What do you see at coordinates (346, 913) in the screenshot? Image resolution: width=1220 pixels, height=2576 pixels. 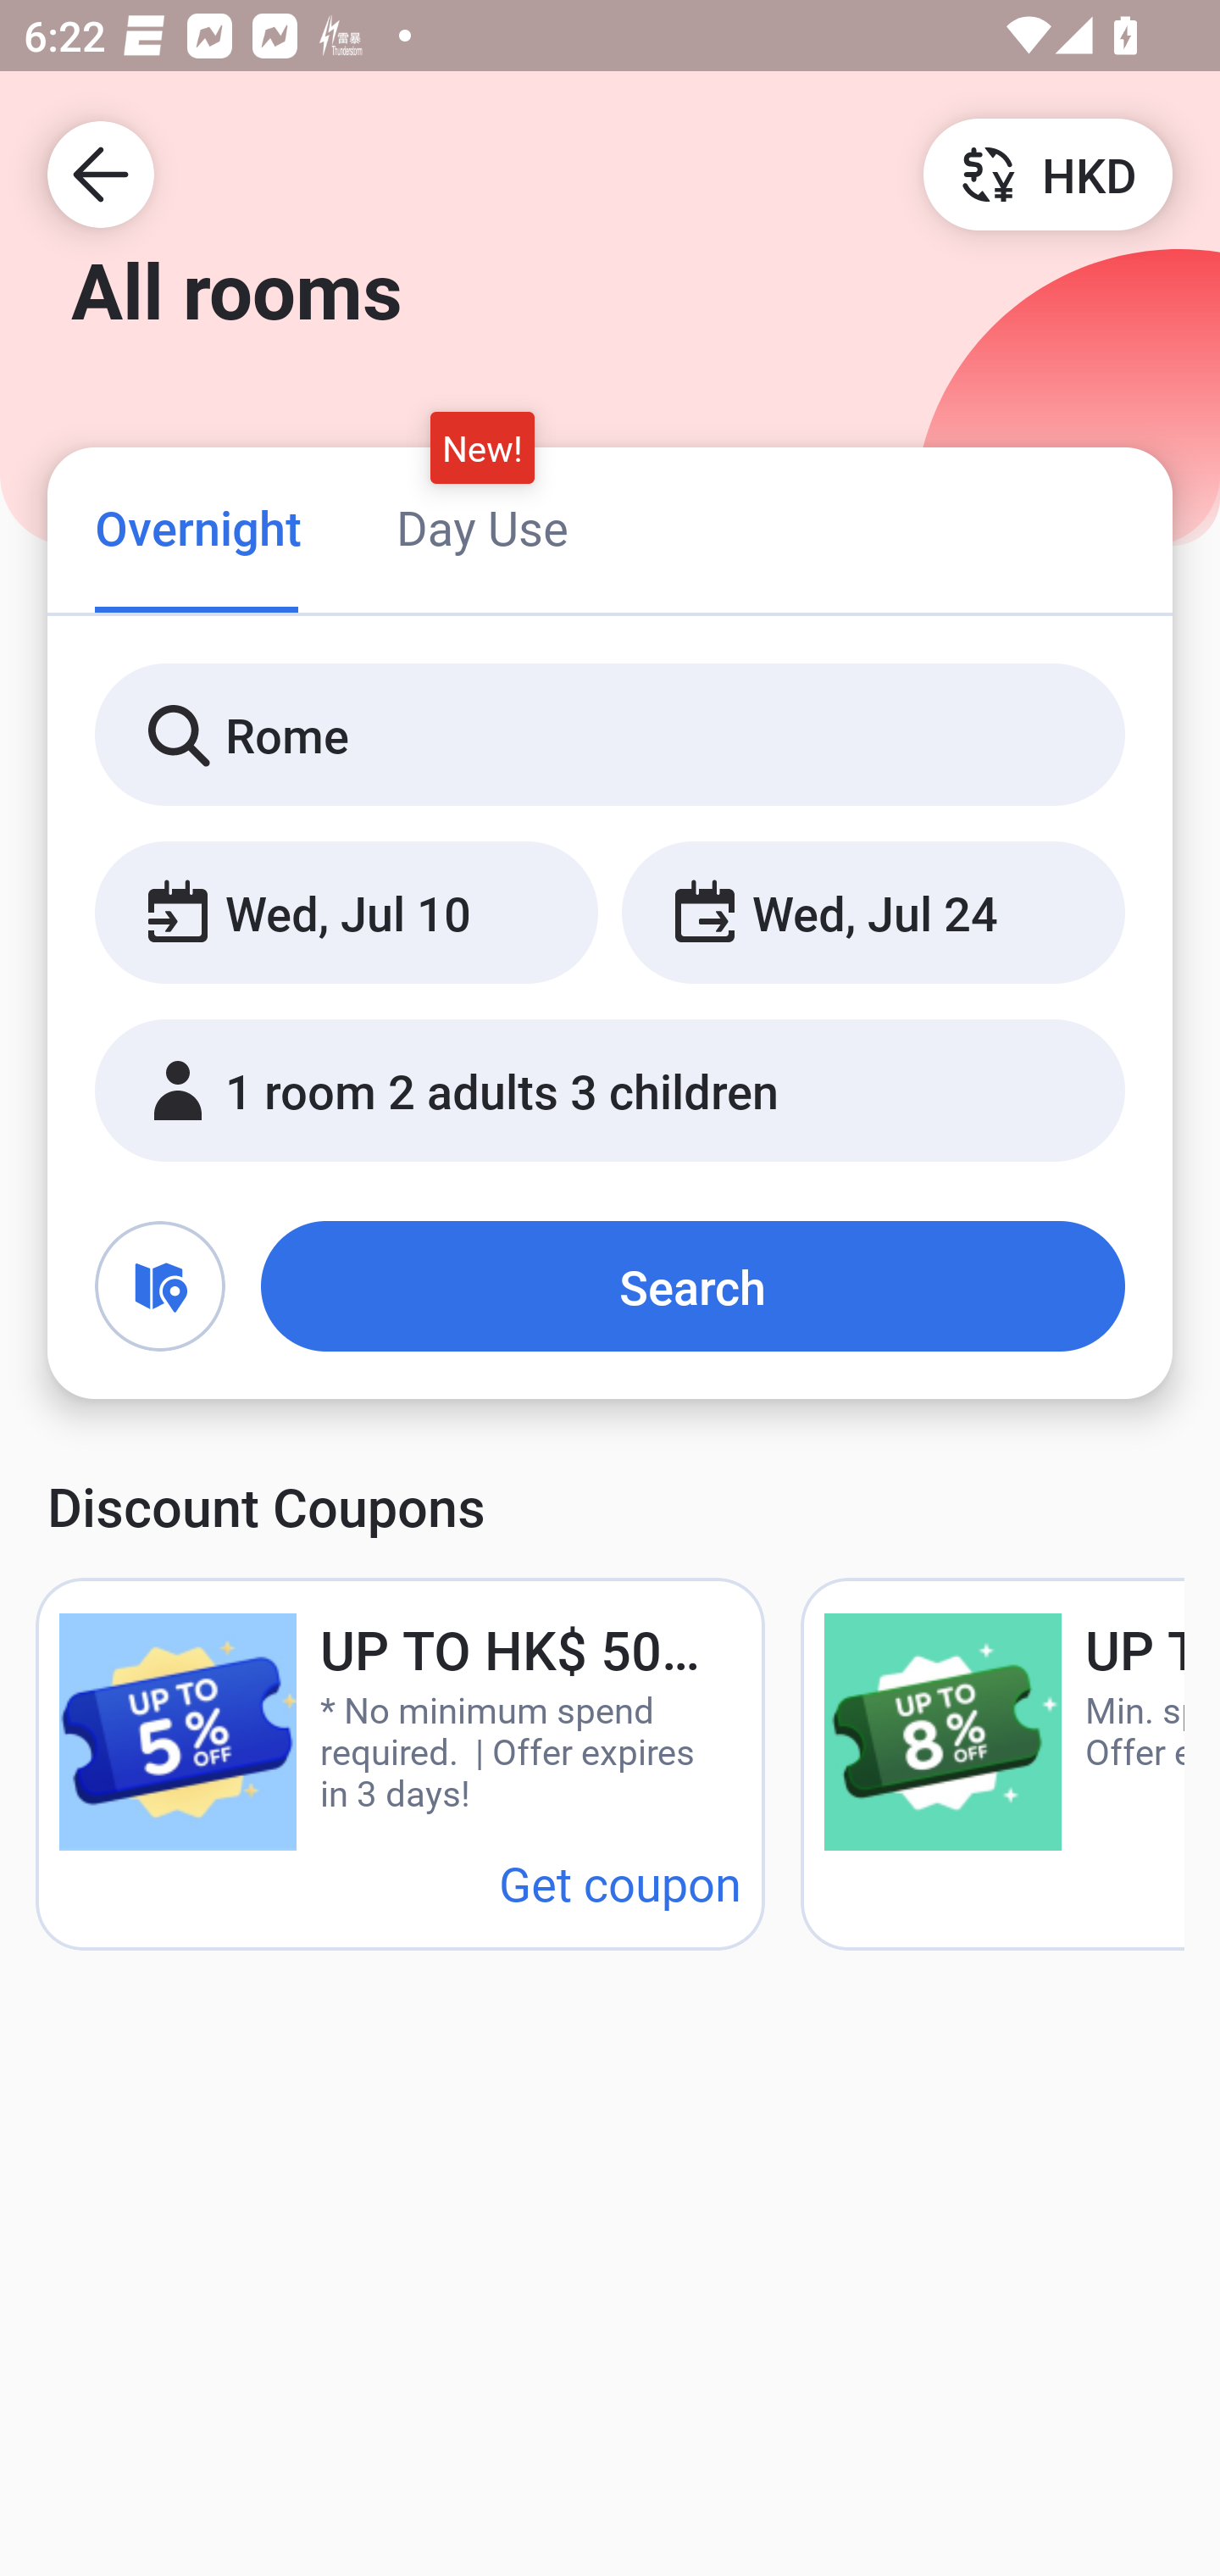 I see `Wed, Jul 10` at bounding box center [346, 913].